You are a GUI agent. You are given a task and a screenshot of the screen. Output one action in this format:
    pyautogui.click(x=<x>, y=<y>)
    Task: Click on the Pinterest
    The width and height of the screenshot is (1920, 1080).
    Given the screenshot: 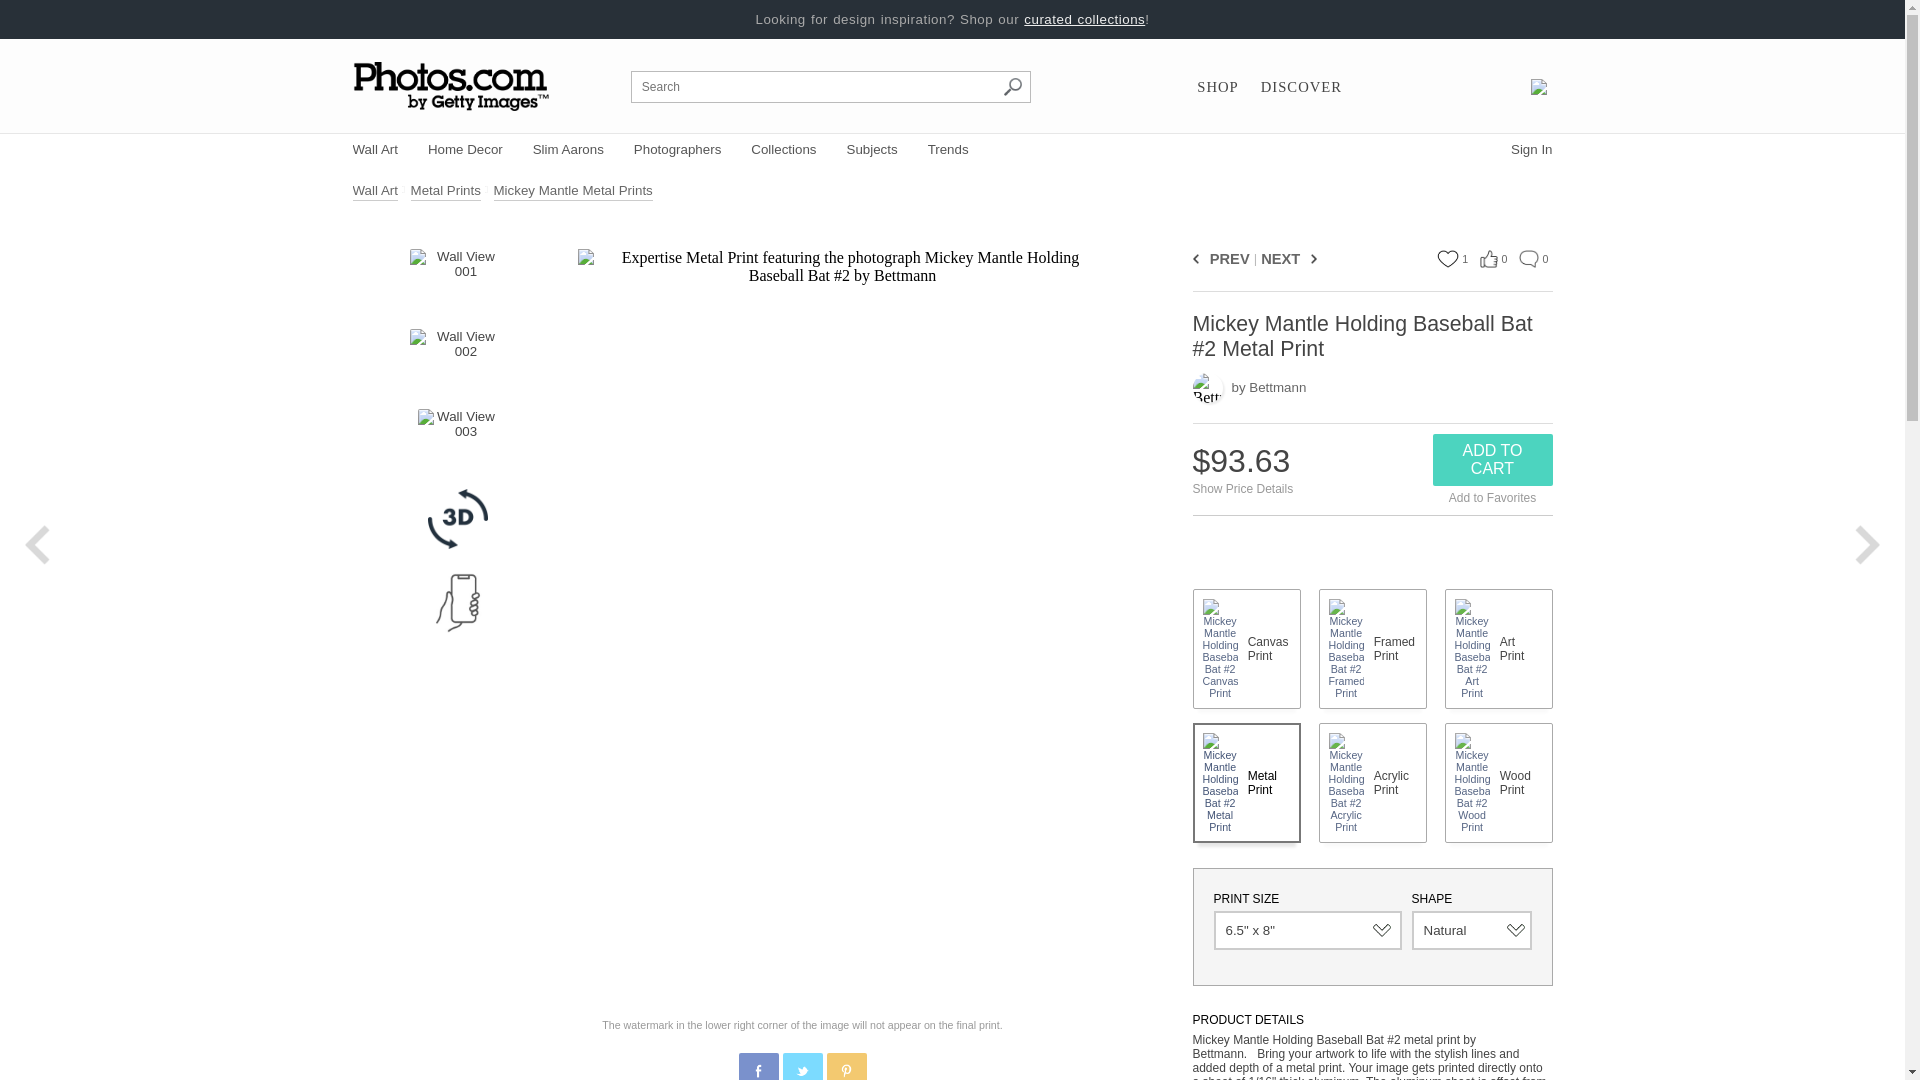 What is the action you would take?
    pyautogui.click(x=847, y=1070)
    